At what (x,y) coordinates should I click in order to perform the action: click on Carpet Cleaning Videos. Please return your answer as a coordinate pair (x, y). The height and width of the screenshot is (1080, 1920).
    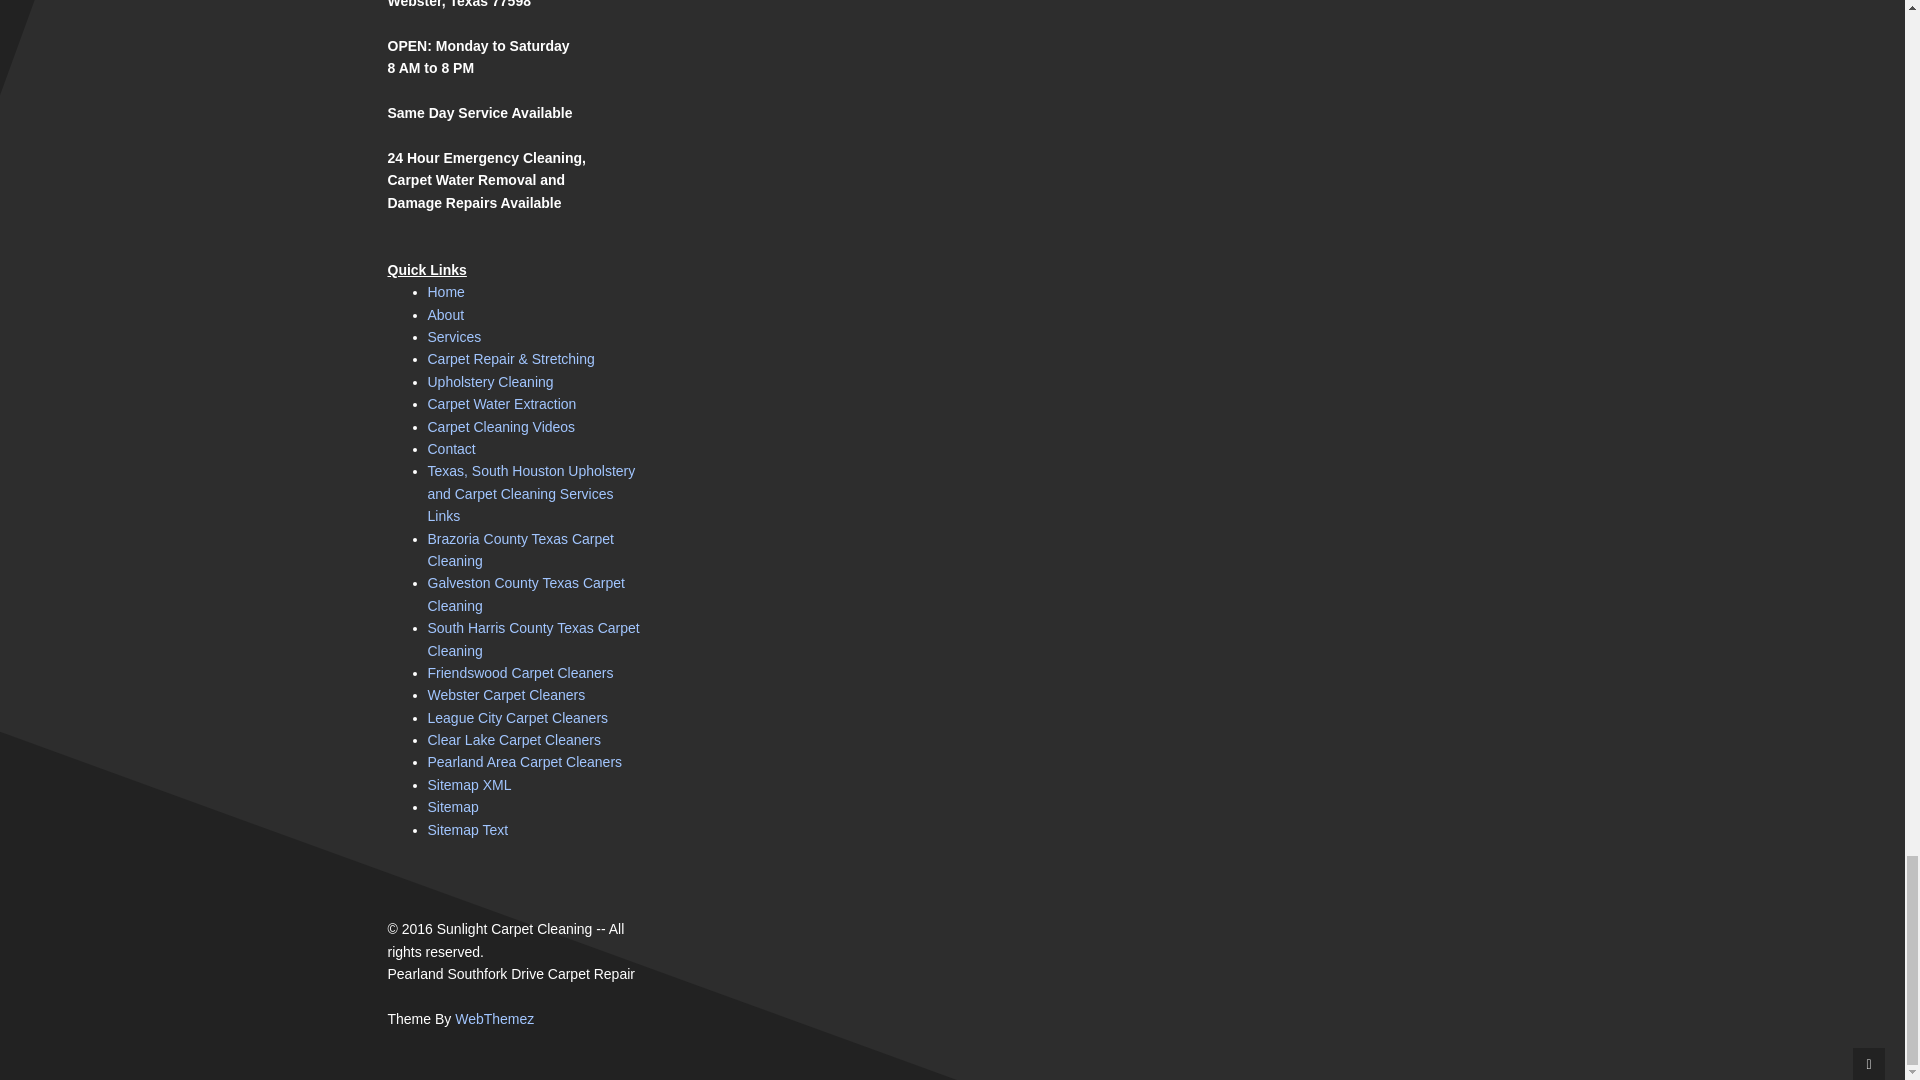
    Looking at the image, I should click on (502, 427).